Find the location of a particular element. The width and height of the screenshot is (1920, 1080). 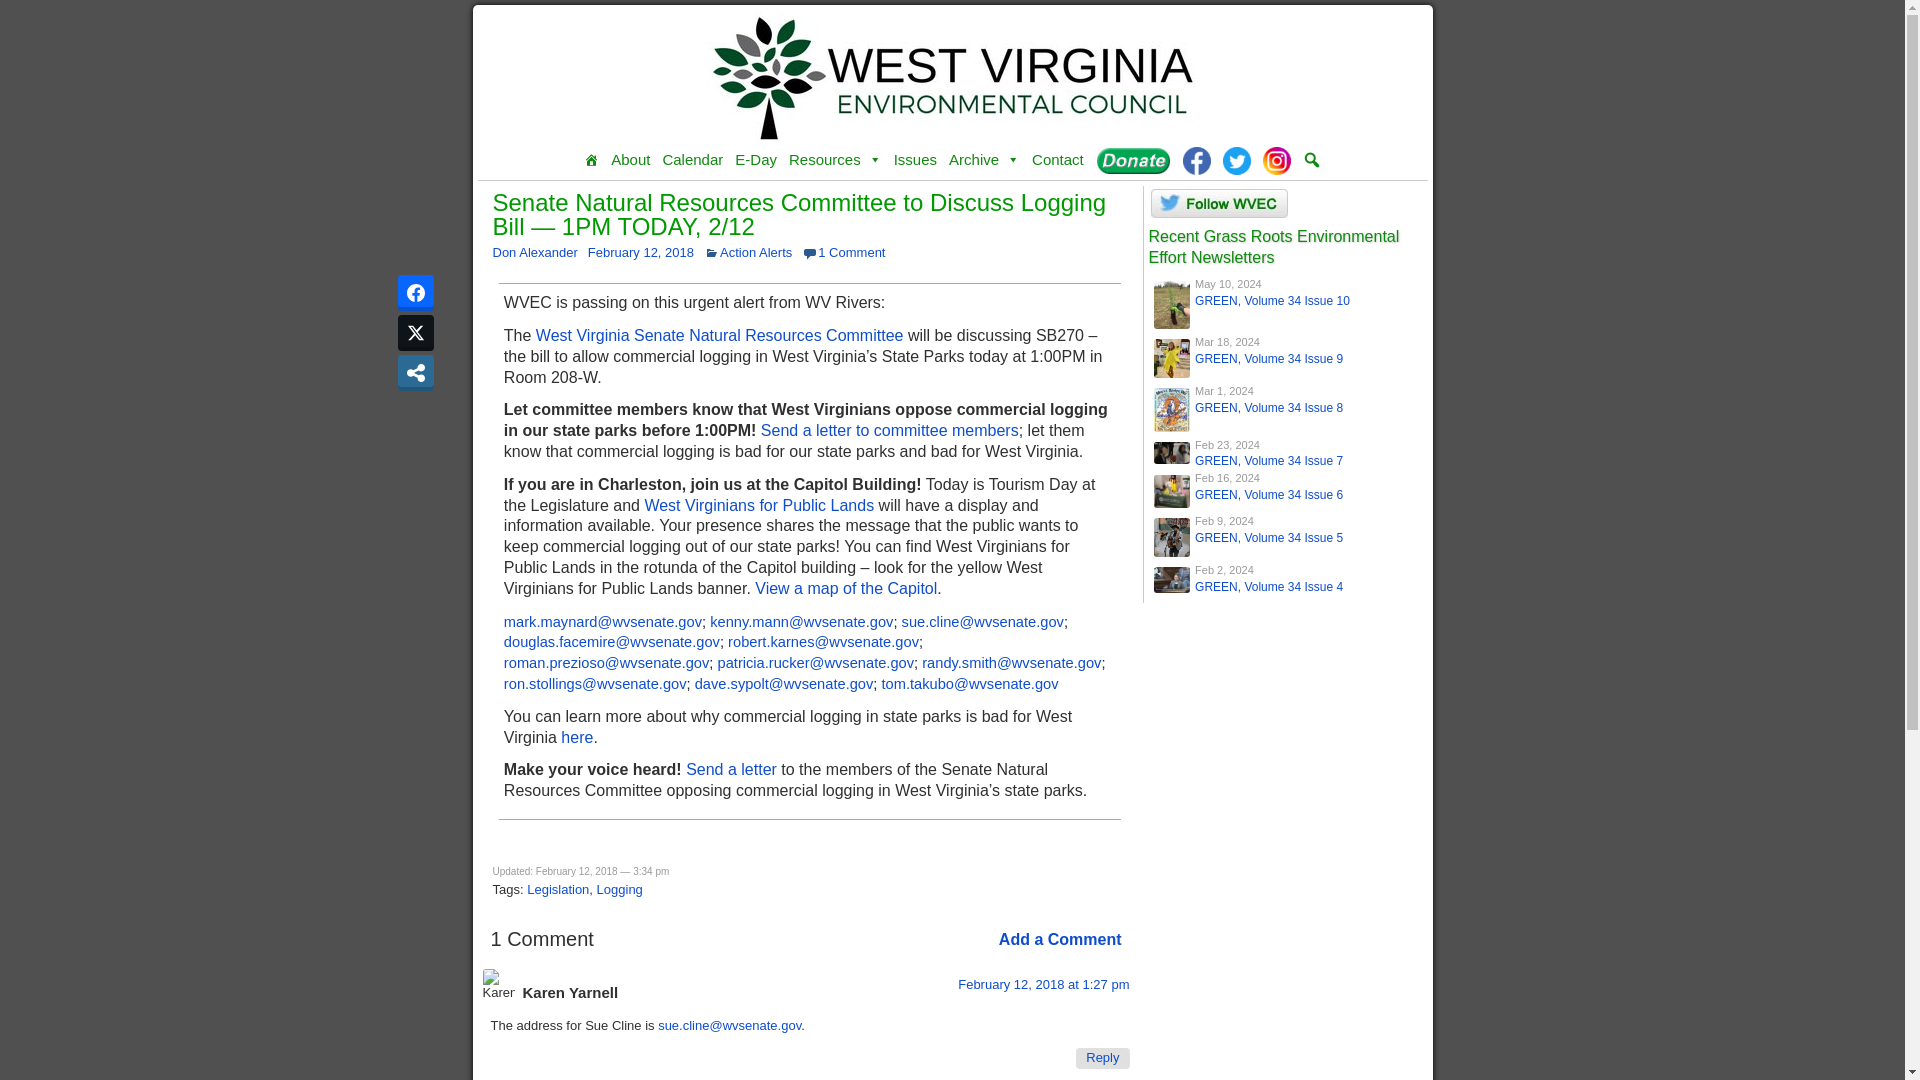

Share on Tweet is located at coordinates (415, 333).